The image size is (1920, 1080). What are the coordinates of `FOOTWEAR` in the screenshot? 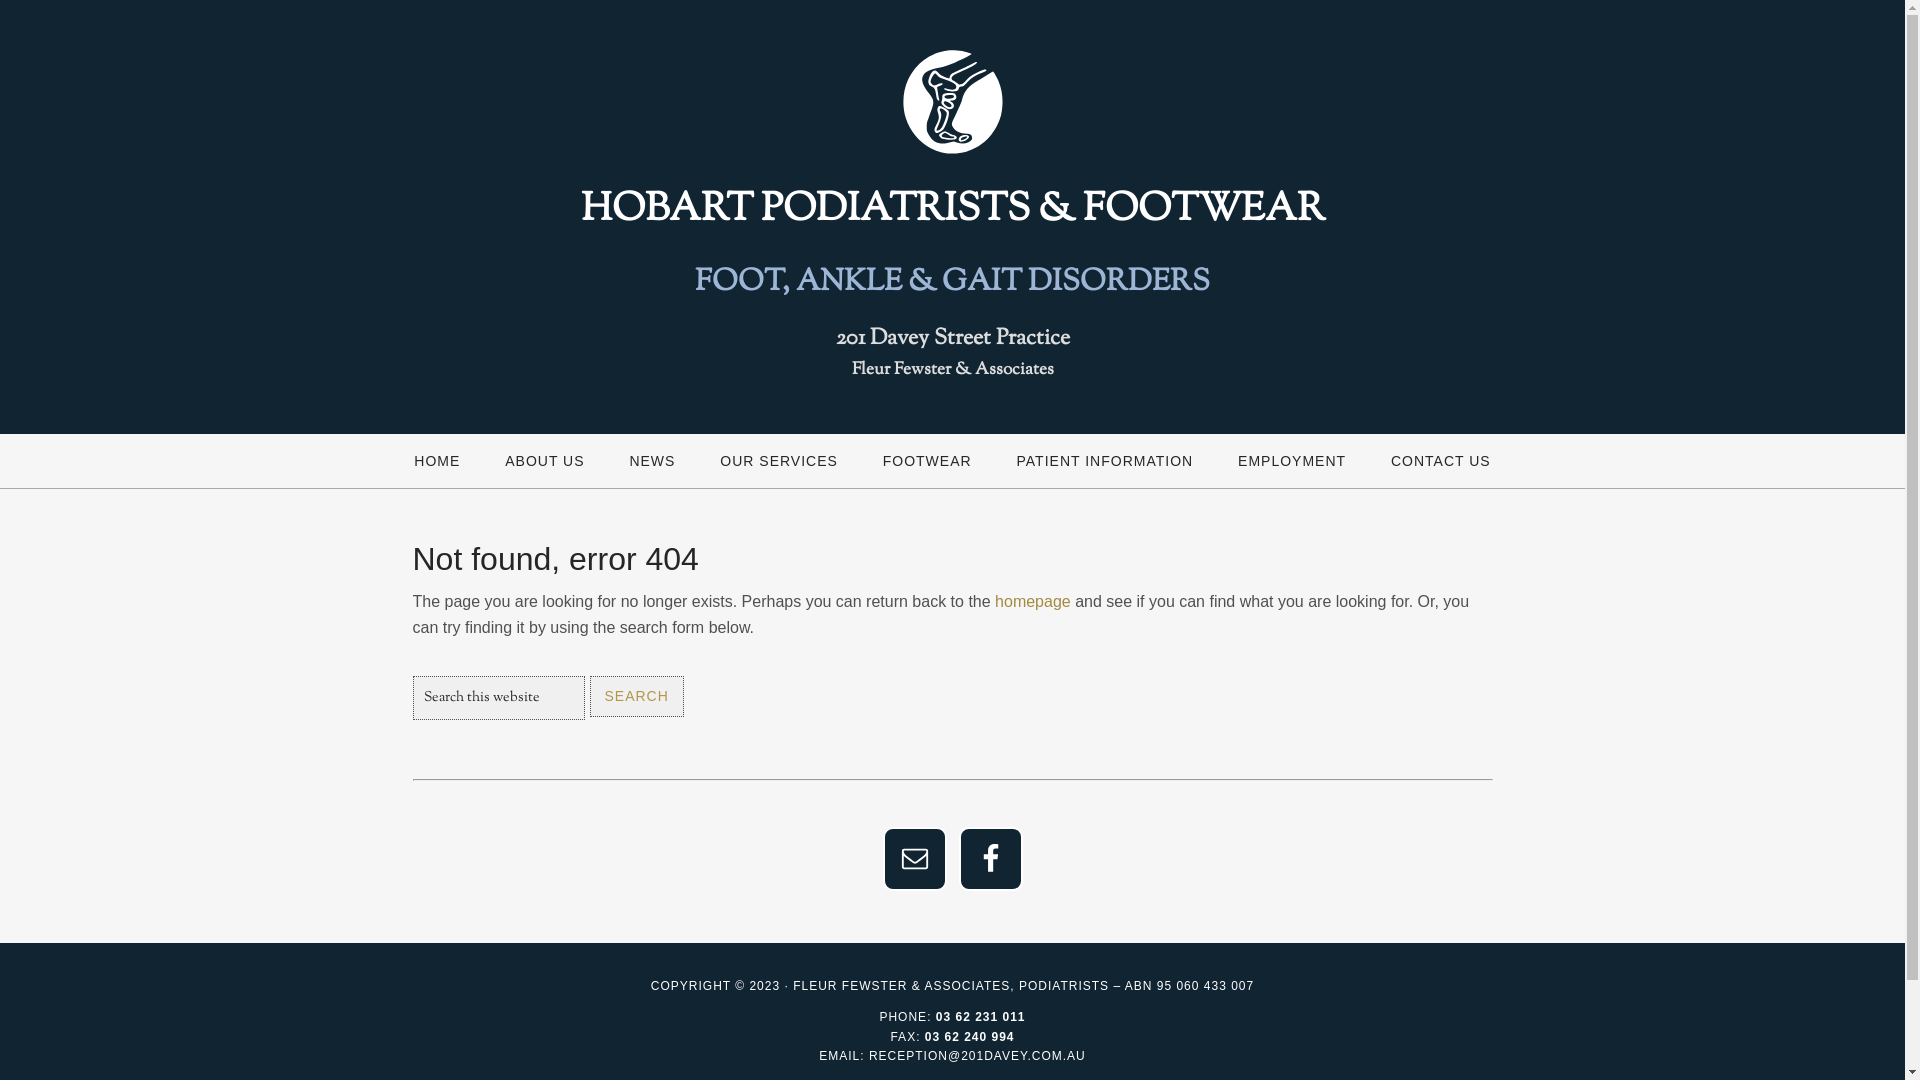 It's located at (928, 461).